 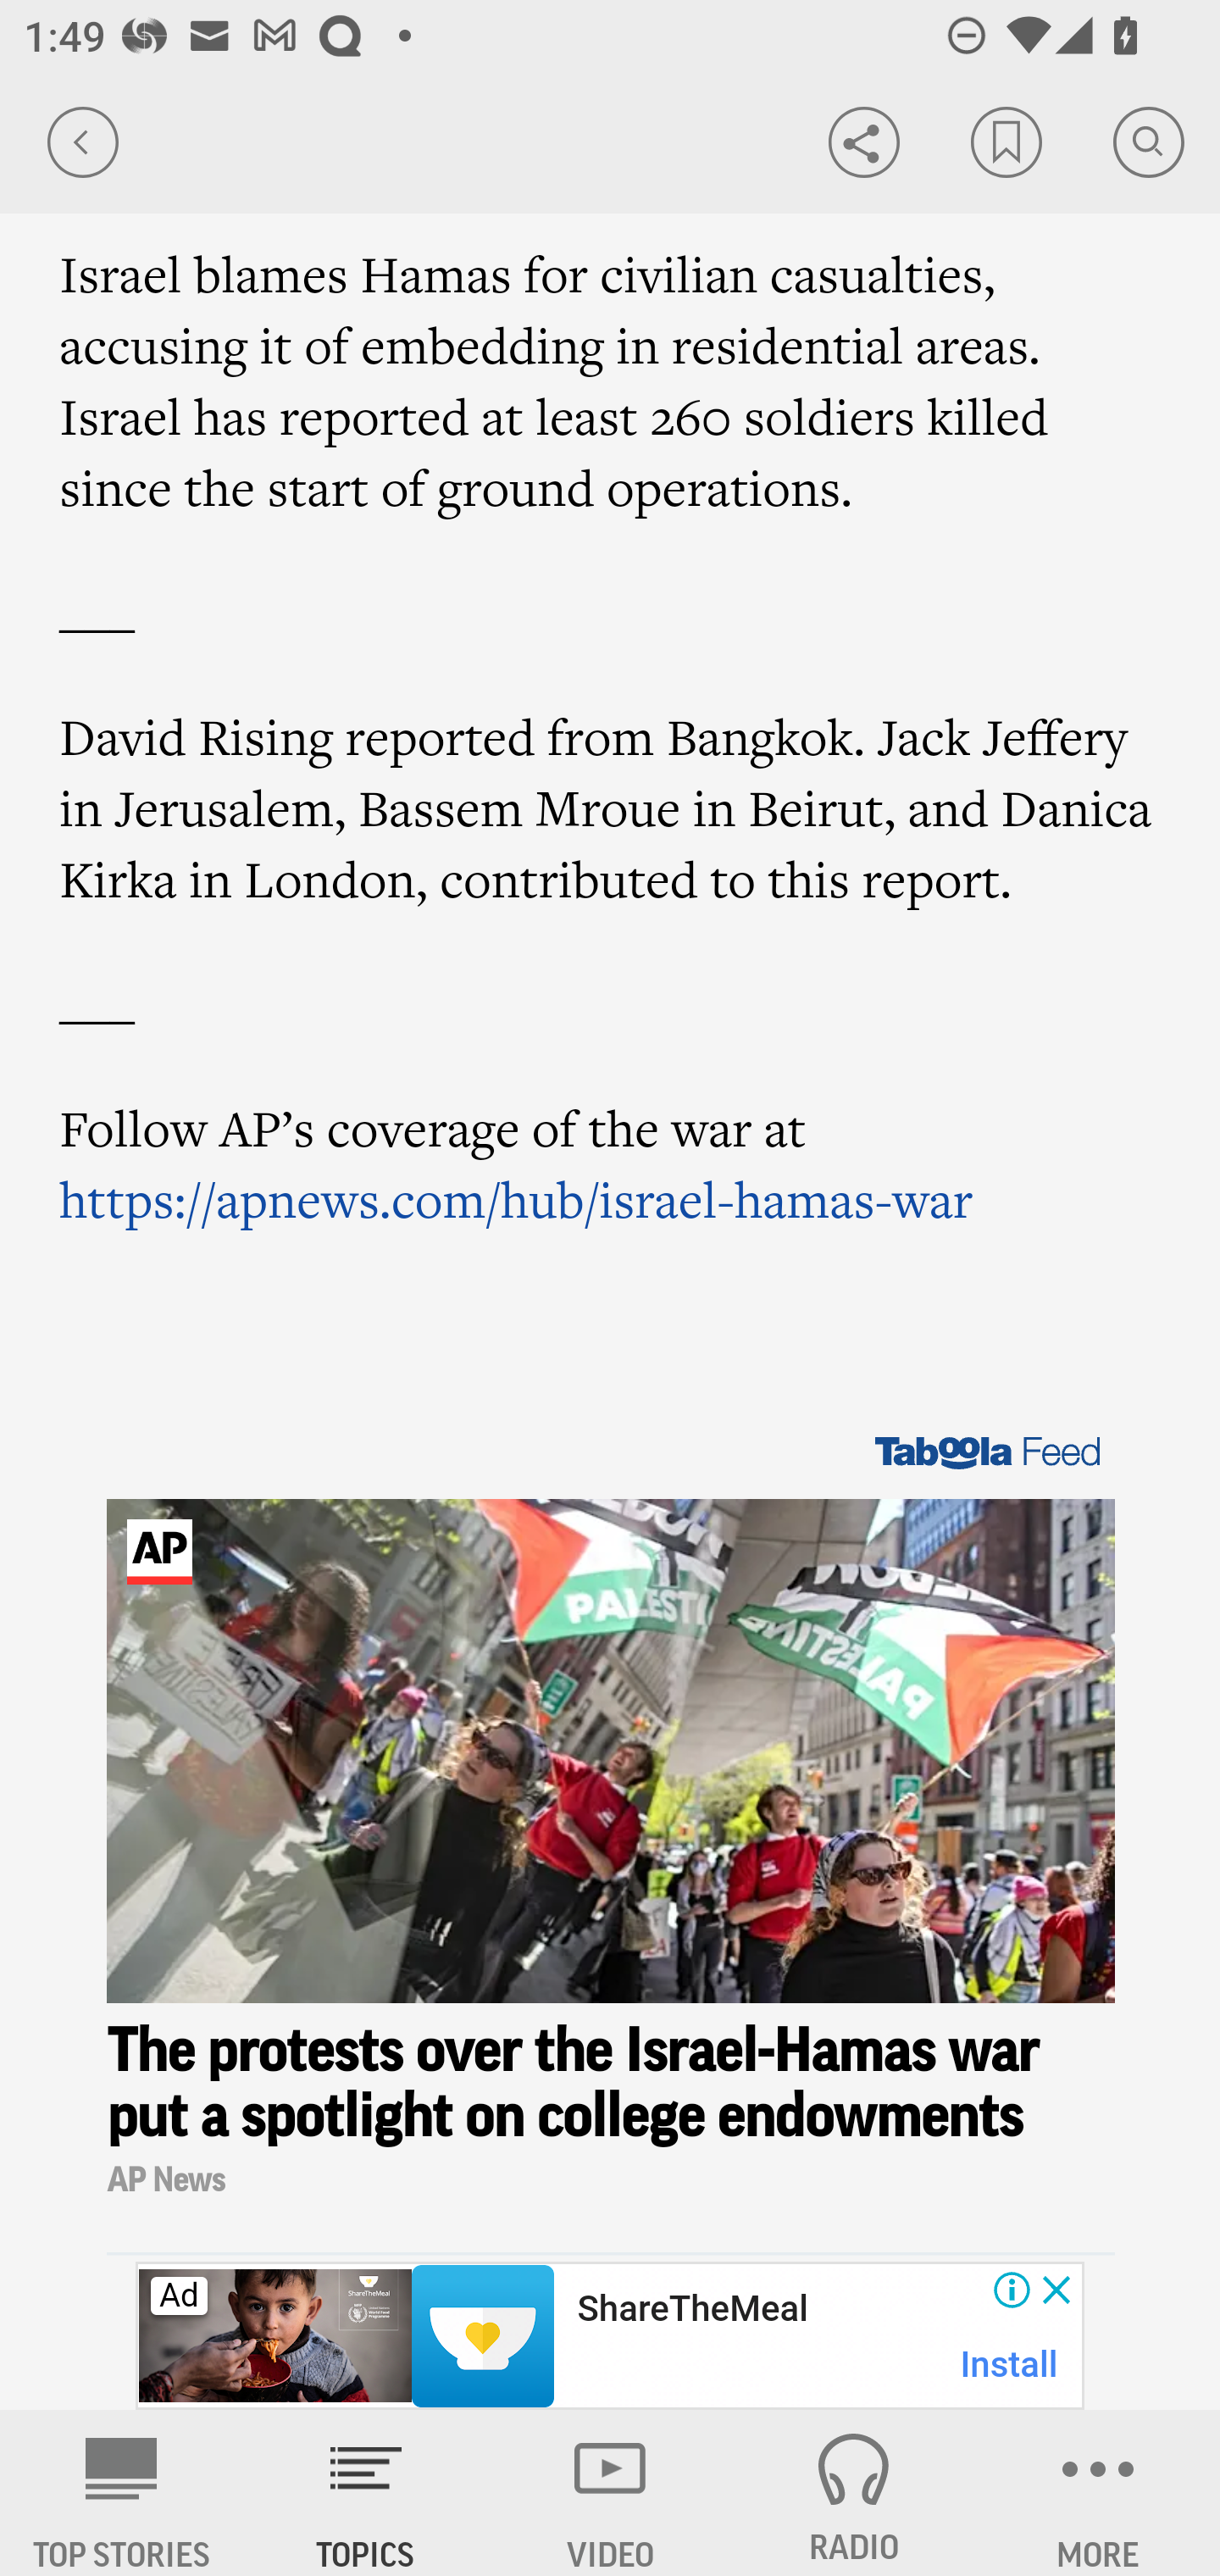 I want to click on AP News TOP STORIES, so click(x=122, y=2493).